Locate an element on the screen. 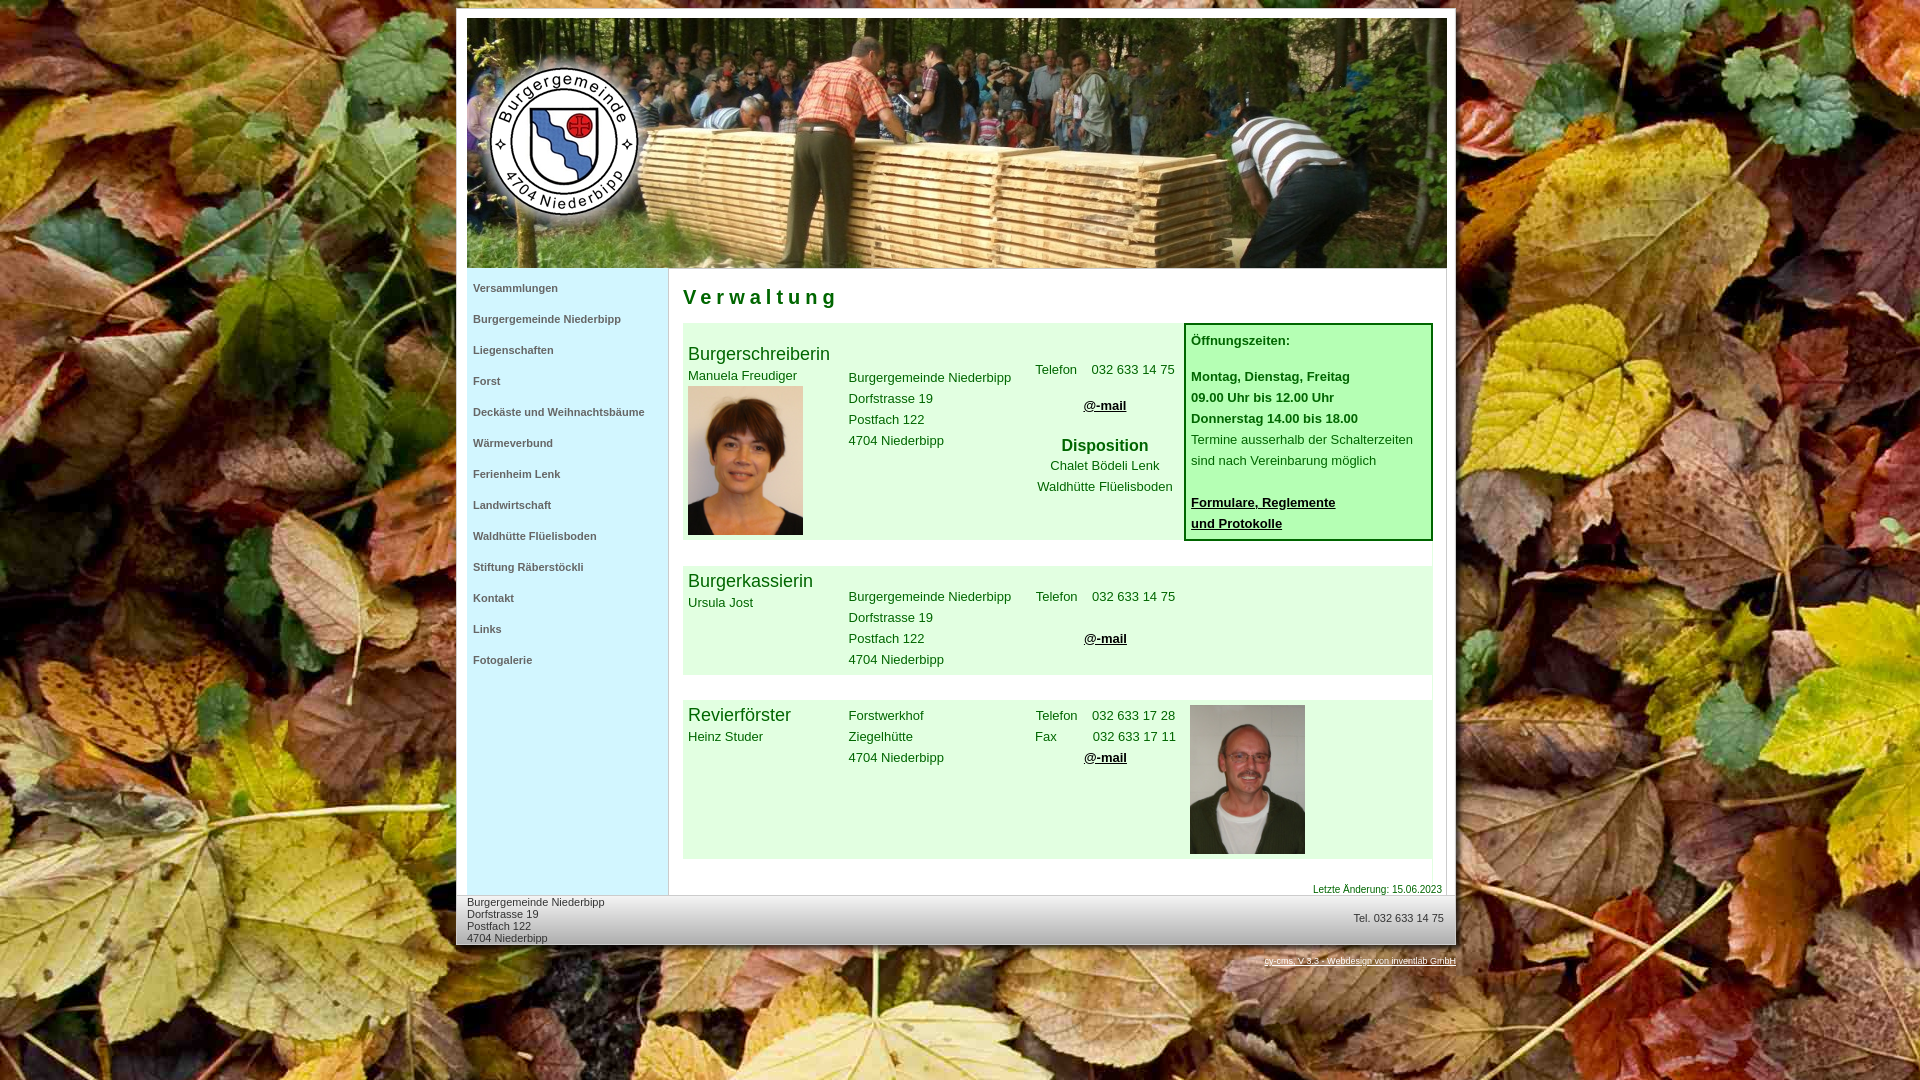 This screenshot has height=1080, width=1920. Formulare, Reglemente is located at coordinates (1264, 502).